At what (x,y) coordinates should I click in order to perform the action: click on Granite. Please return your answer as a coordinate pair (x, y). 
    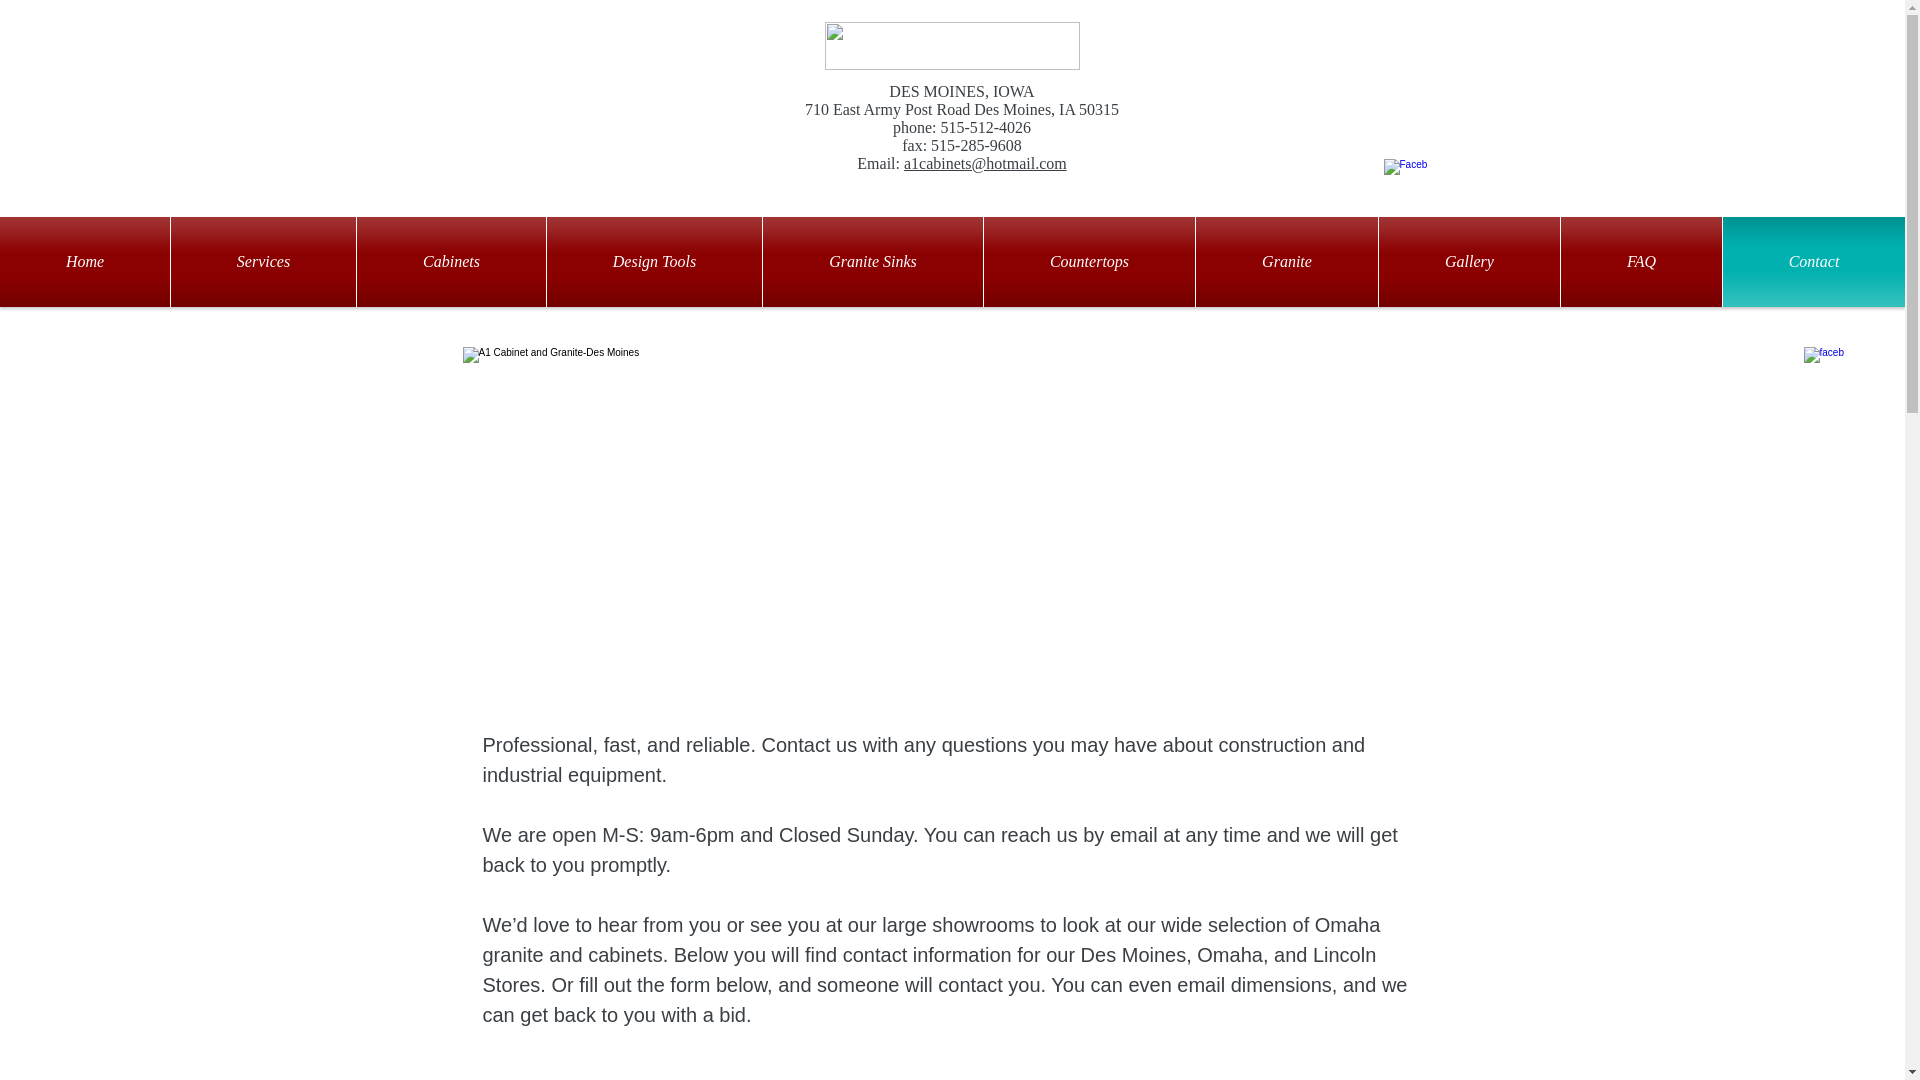
    Looking at the image, I should click on (1287, 262).